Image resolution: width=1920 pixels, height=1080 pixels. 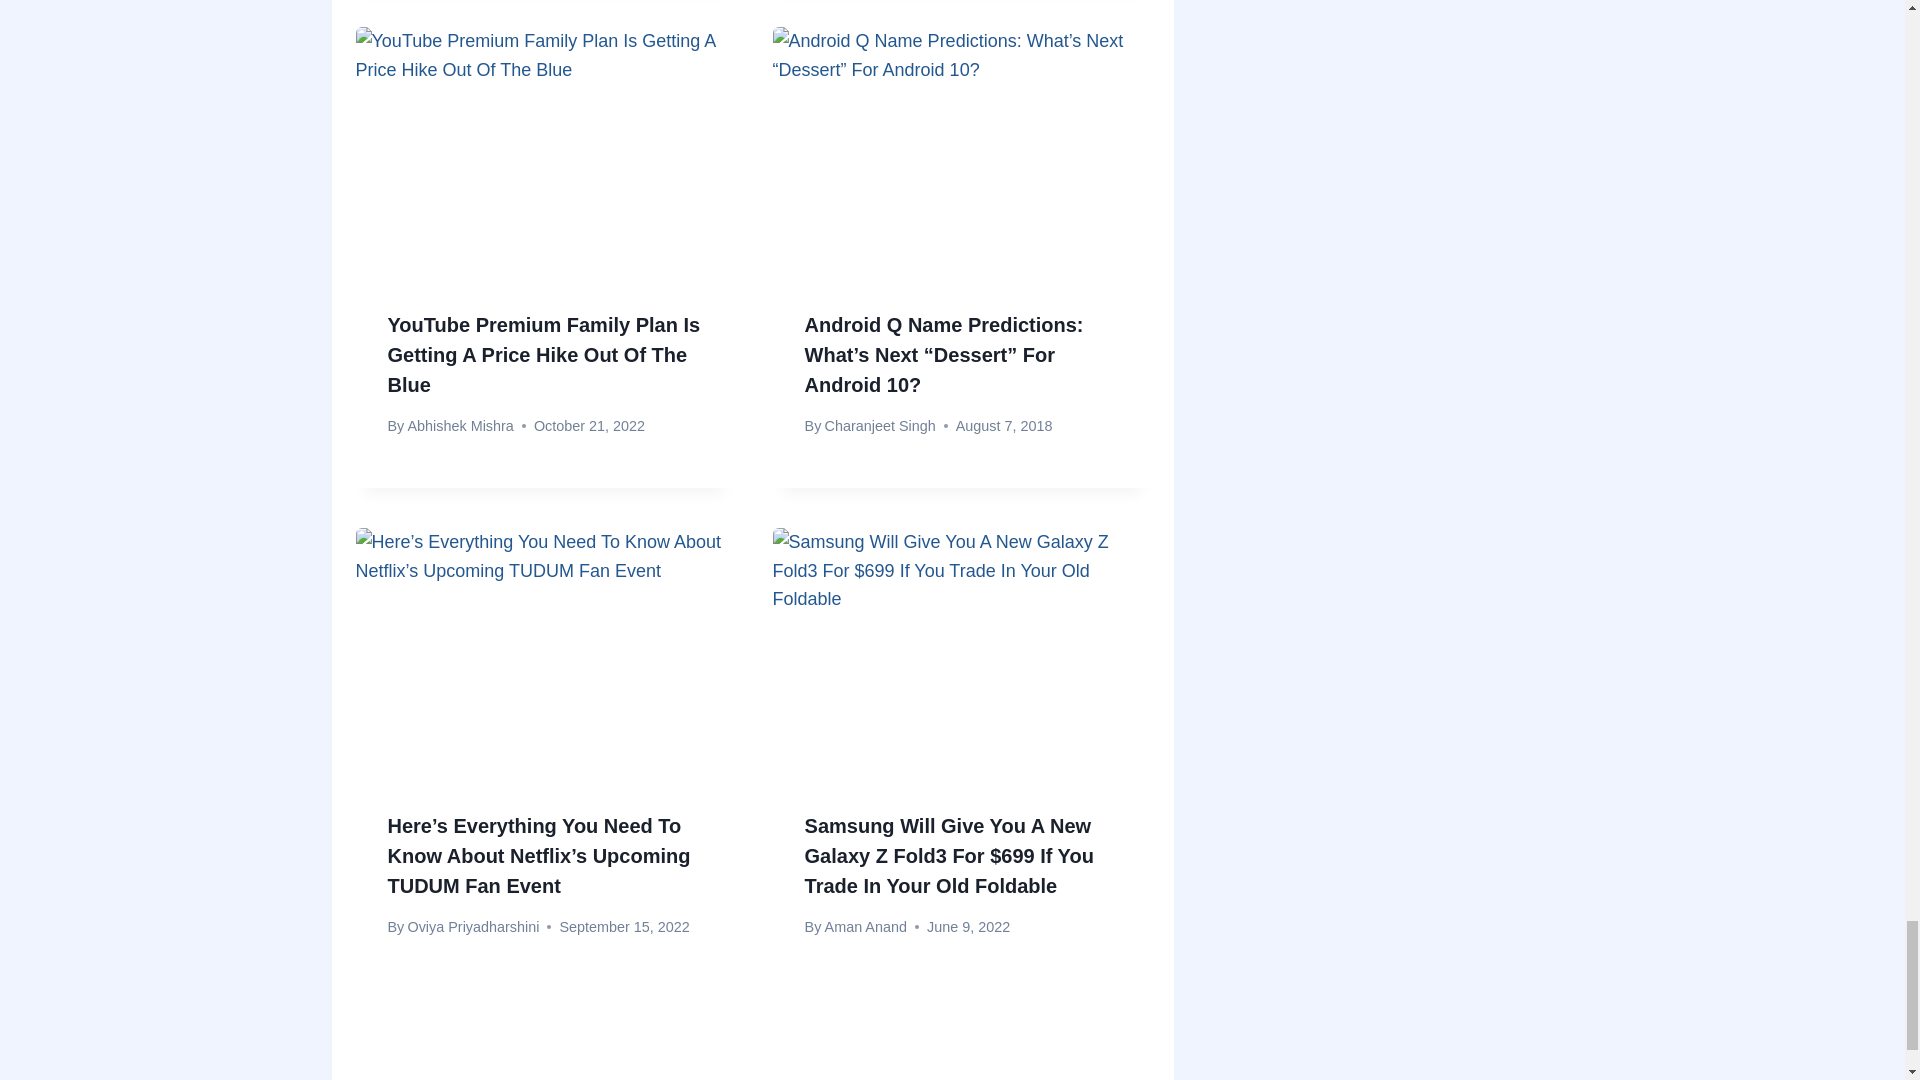 What do you see at coordinates (510, 198) in the screenshot?
I see `Posts by Yetnesh Dubey` at bounding box center [510, 198].